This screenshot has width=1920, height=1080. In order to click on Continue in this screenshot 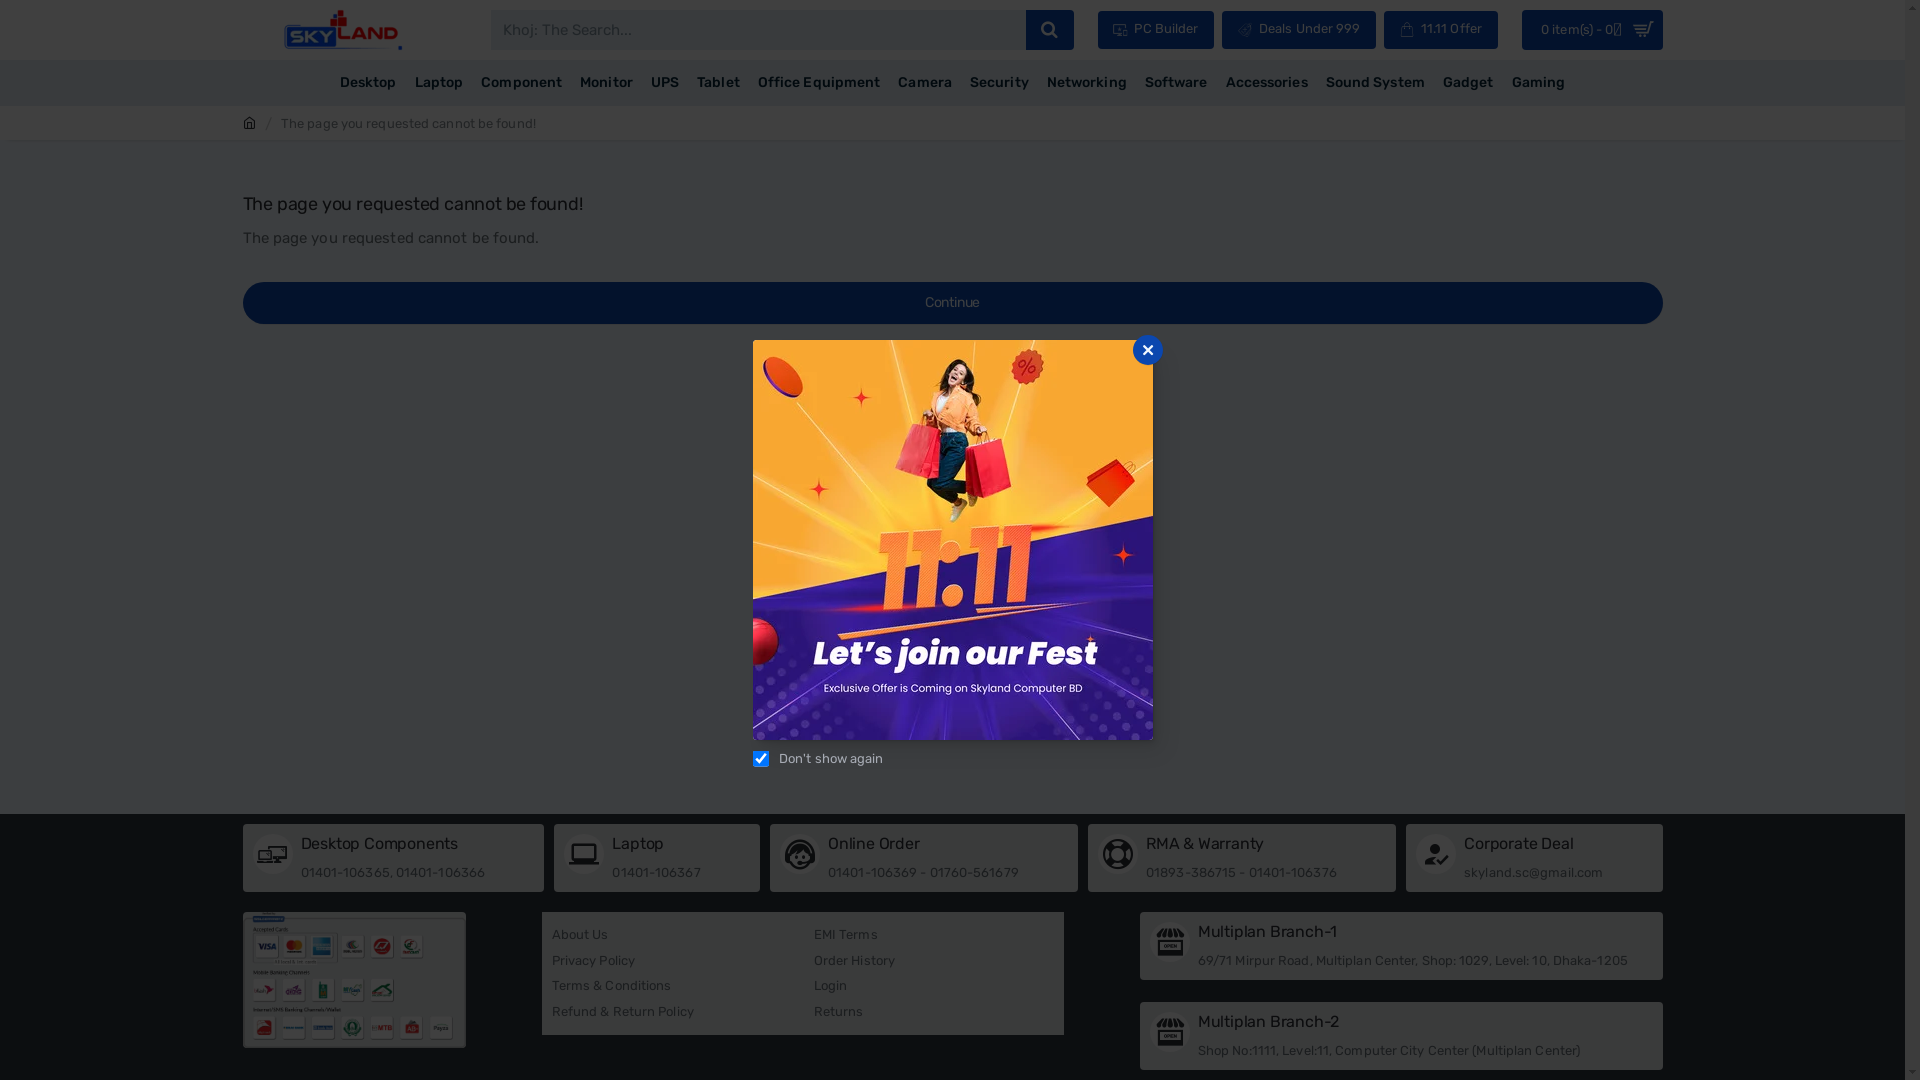, I will do `click(952, 303)`.